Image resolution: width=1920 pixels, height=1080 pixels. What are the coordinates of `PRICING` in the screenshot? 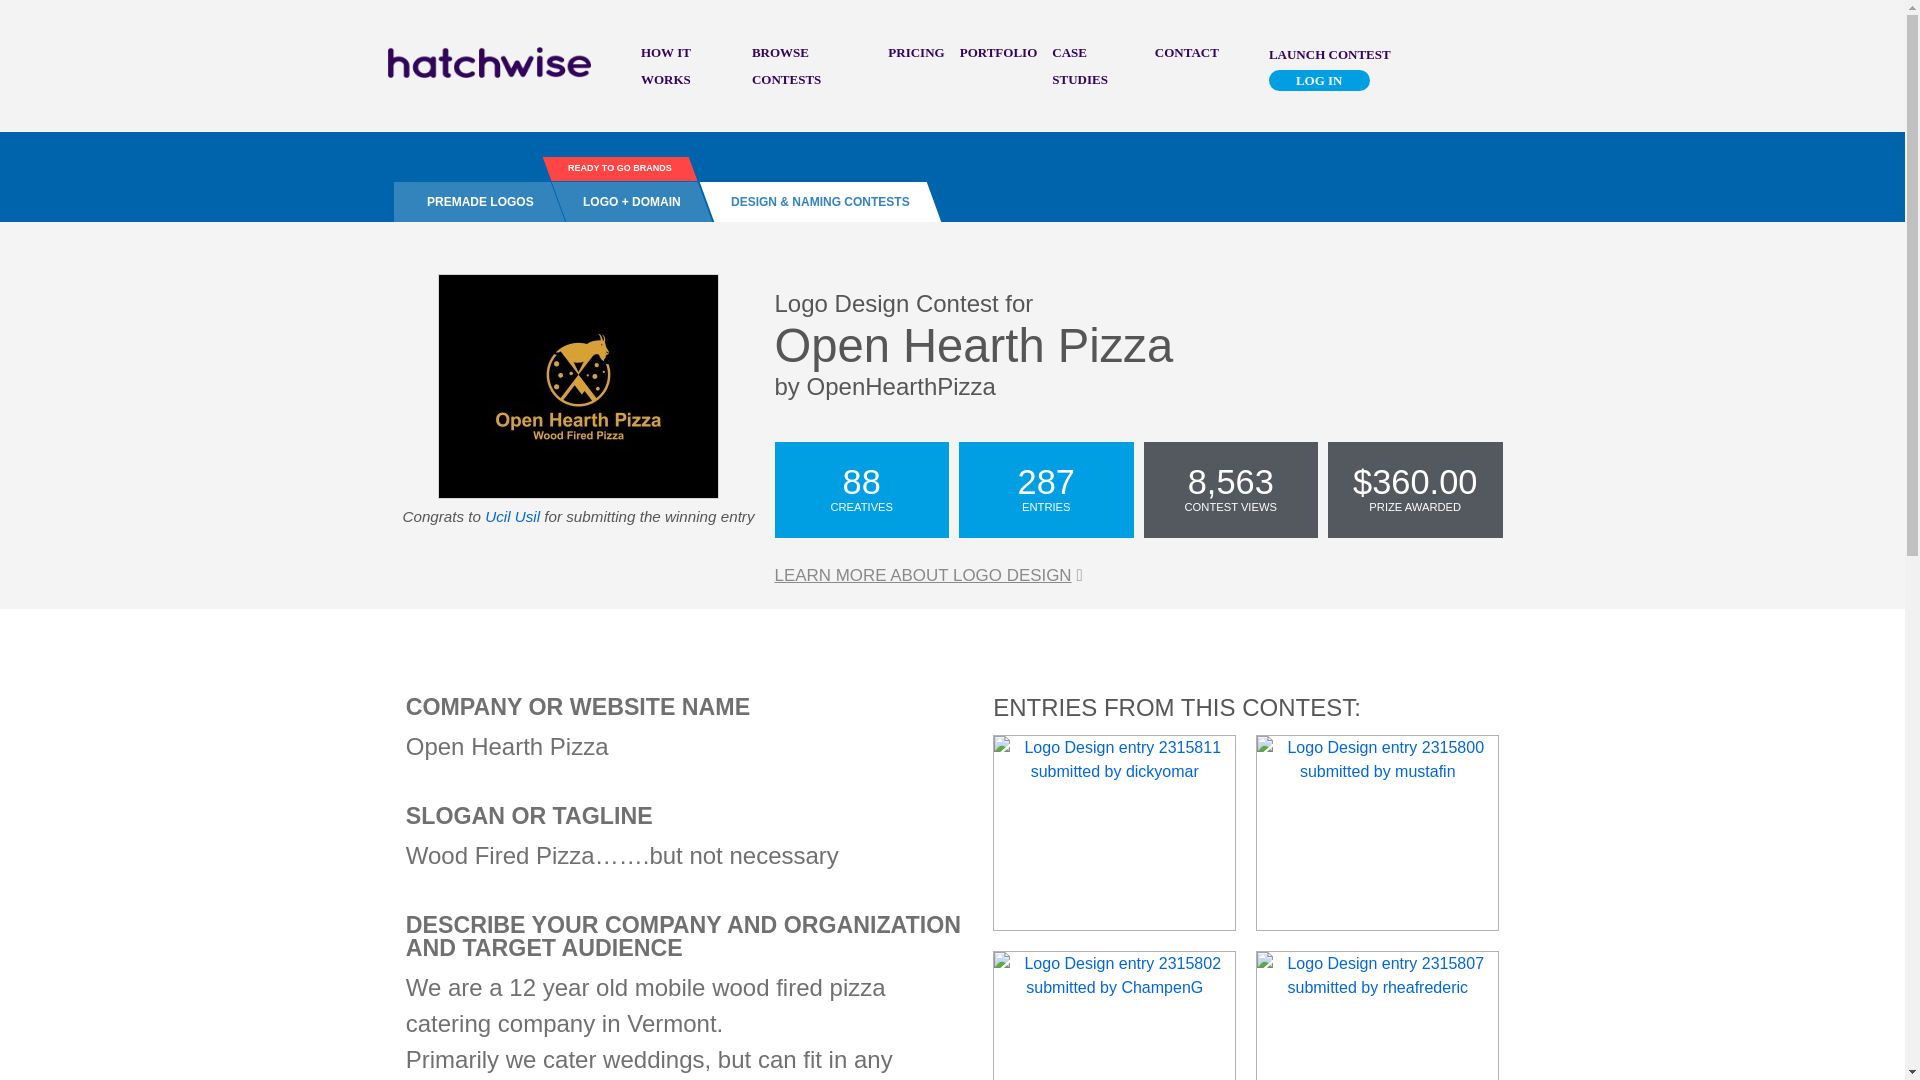 It's located at (916, 52).